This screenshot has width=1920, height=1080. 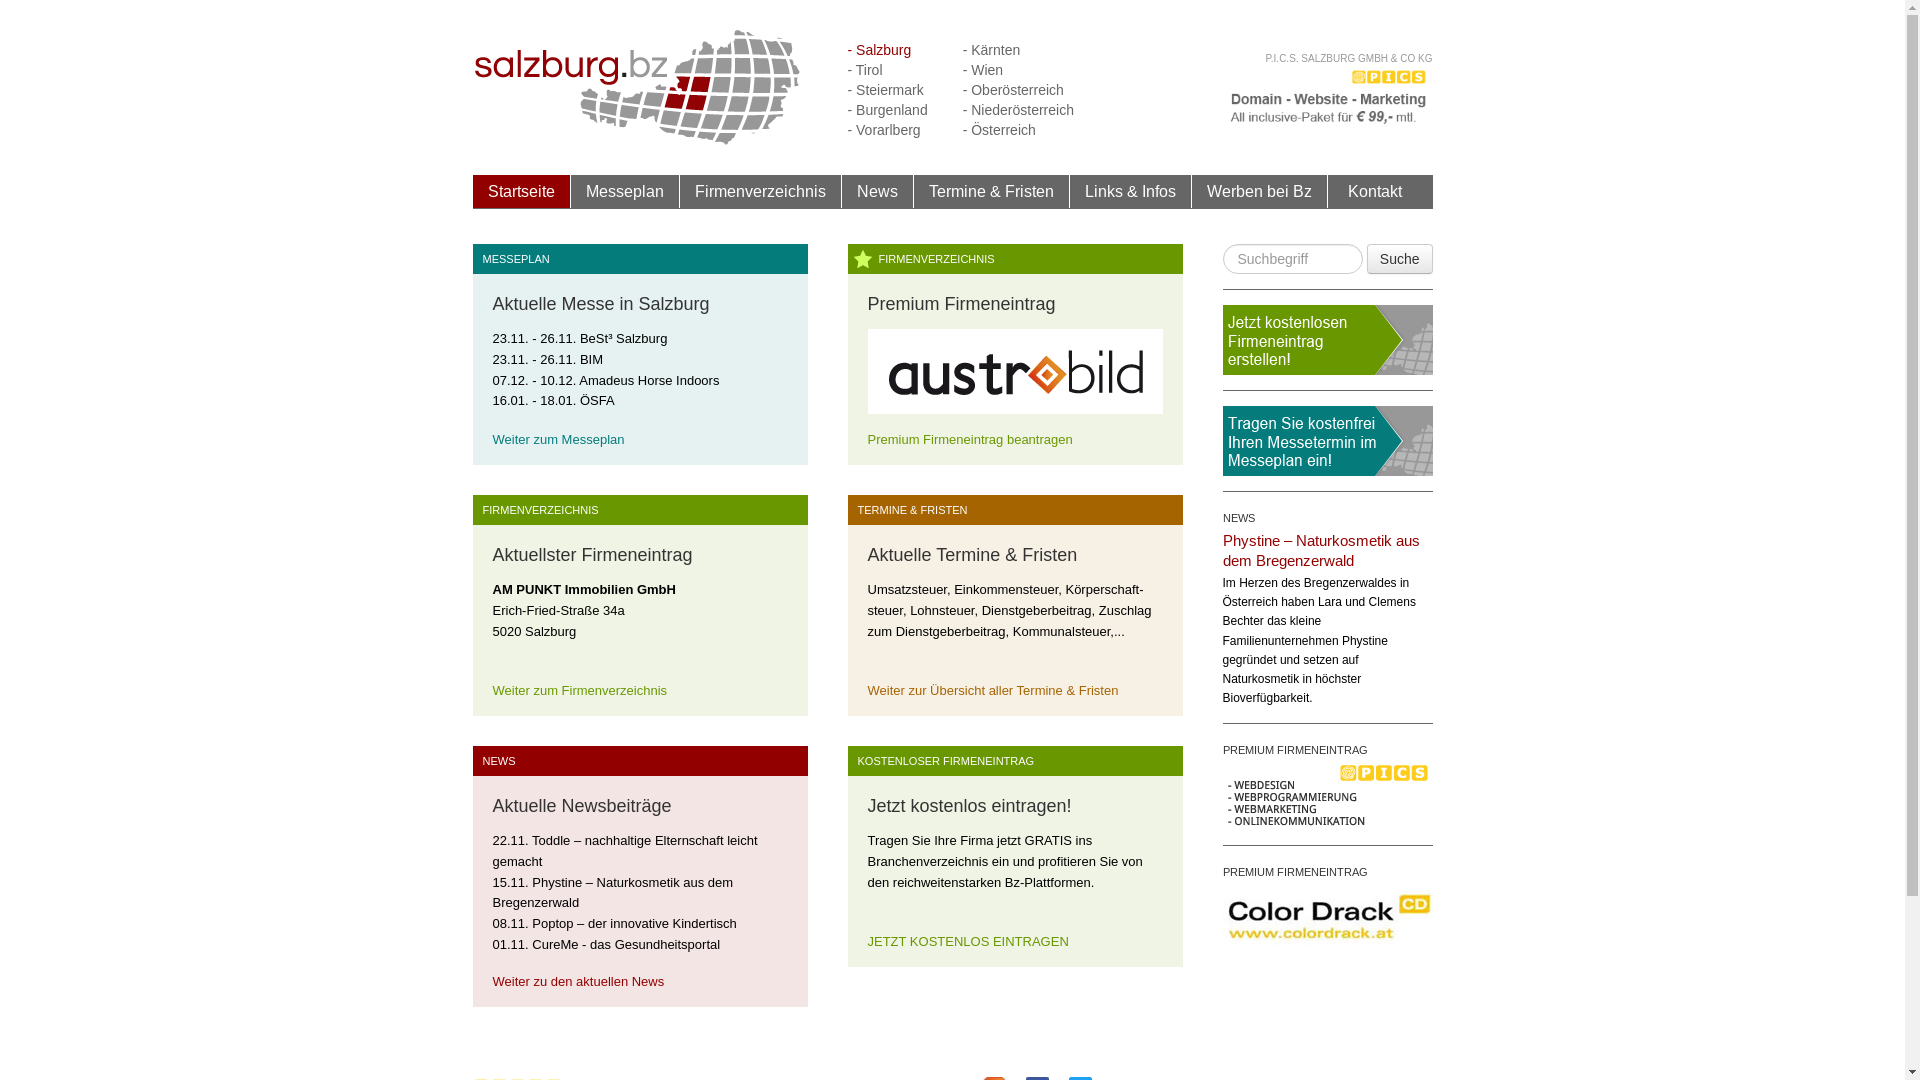 I want to click on Weiter zum Firmenverzeichnis, so click(x=579, y=690).